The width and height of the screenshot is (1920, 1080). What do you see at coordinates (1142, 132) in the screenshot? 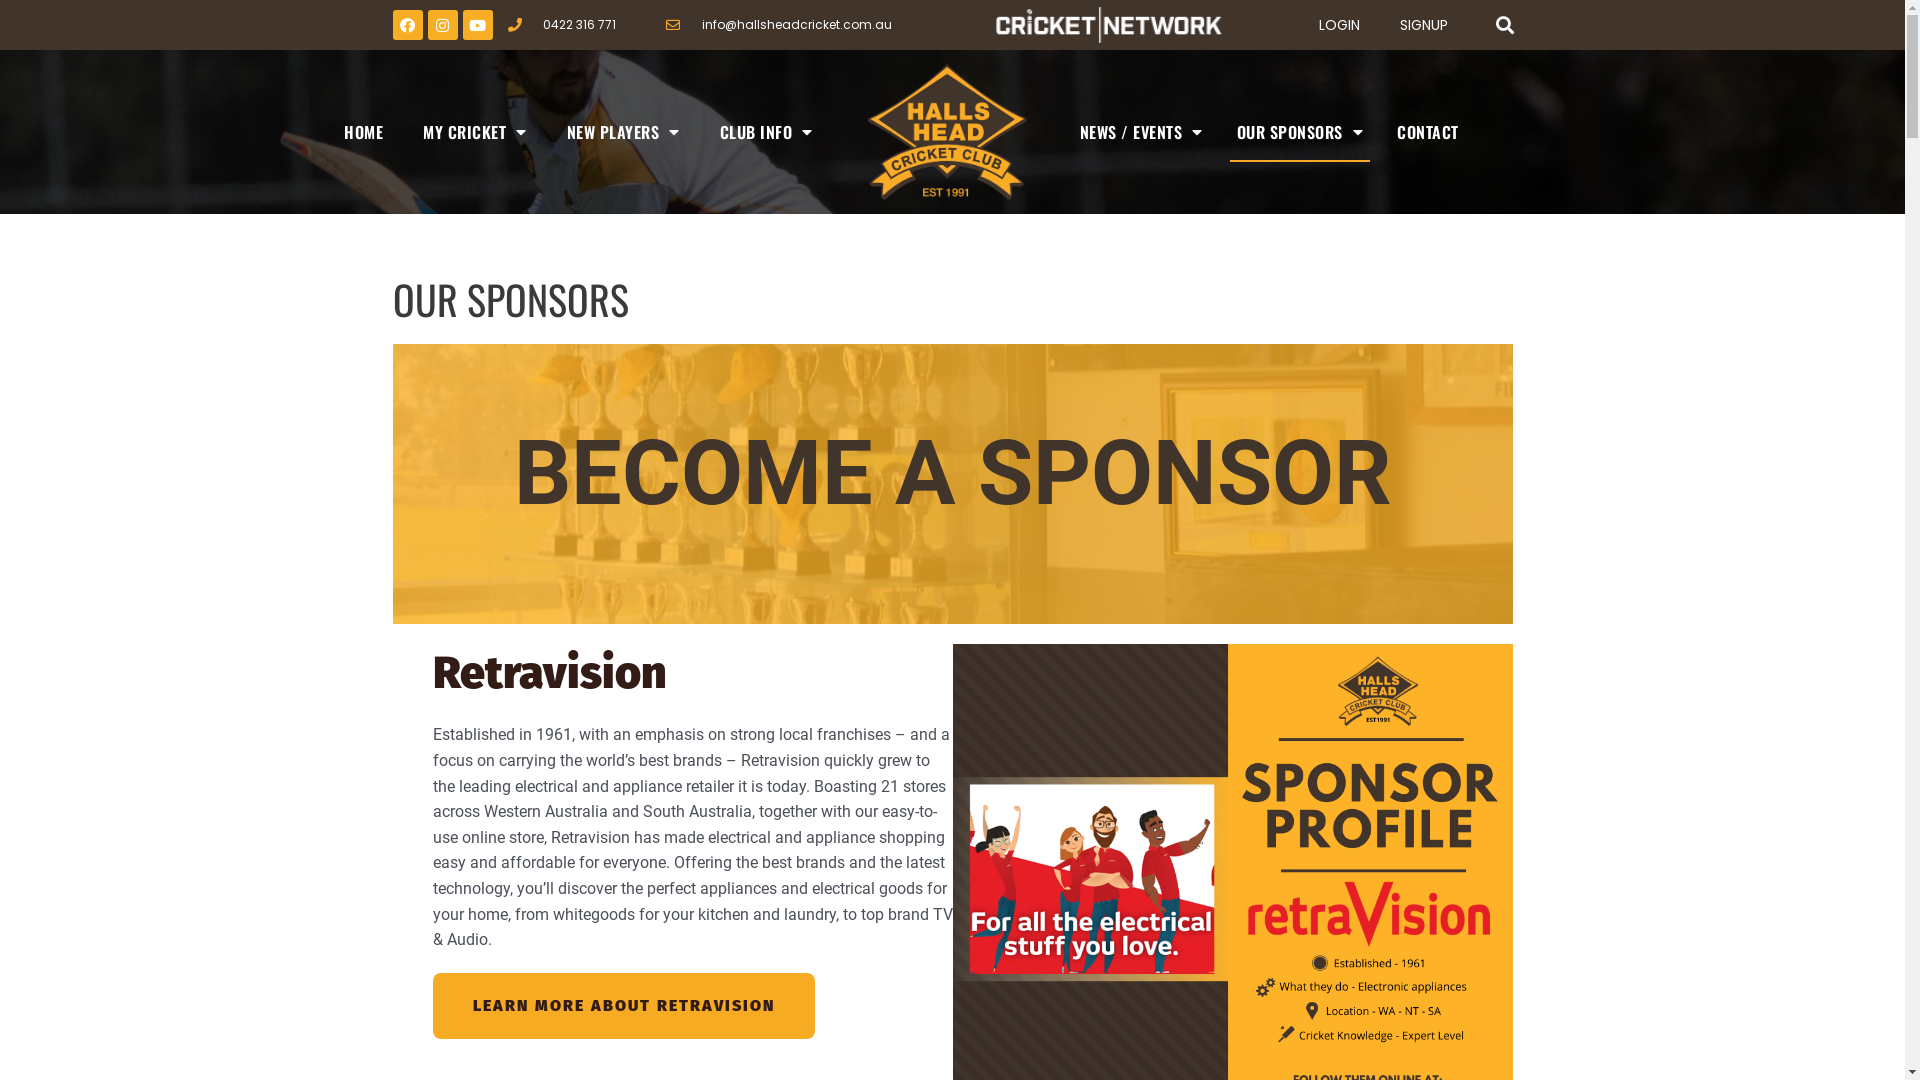
I see `NEWS / EVENTS` at bounding box center [1142, 132].